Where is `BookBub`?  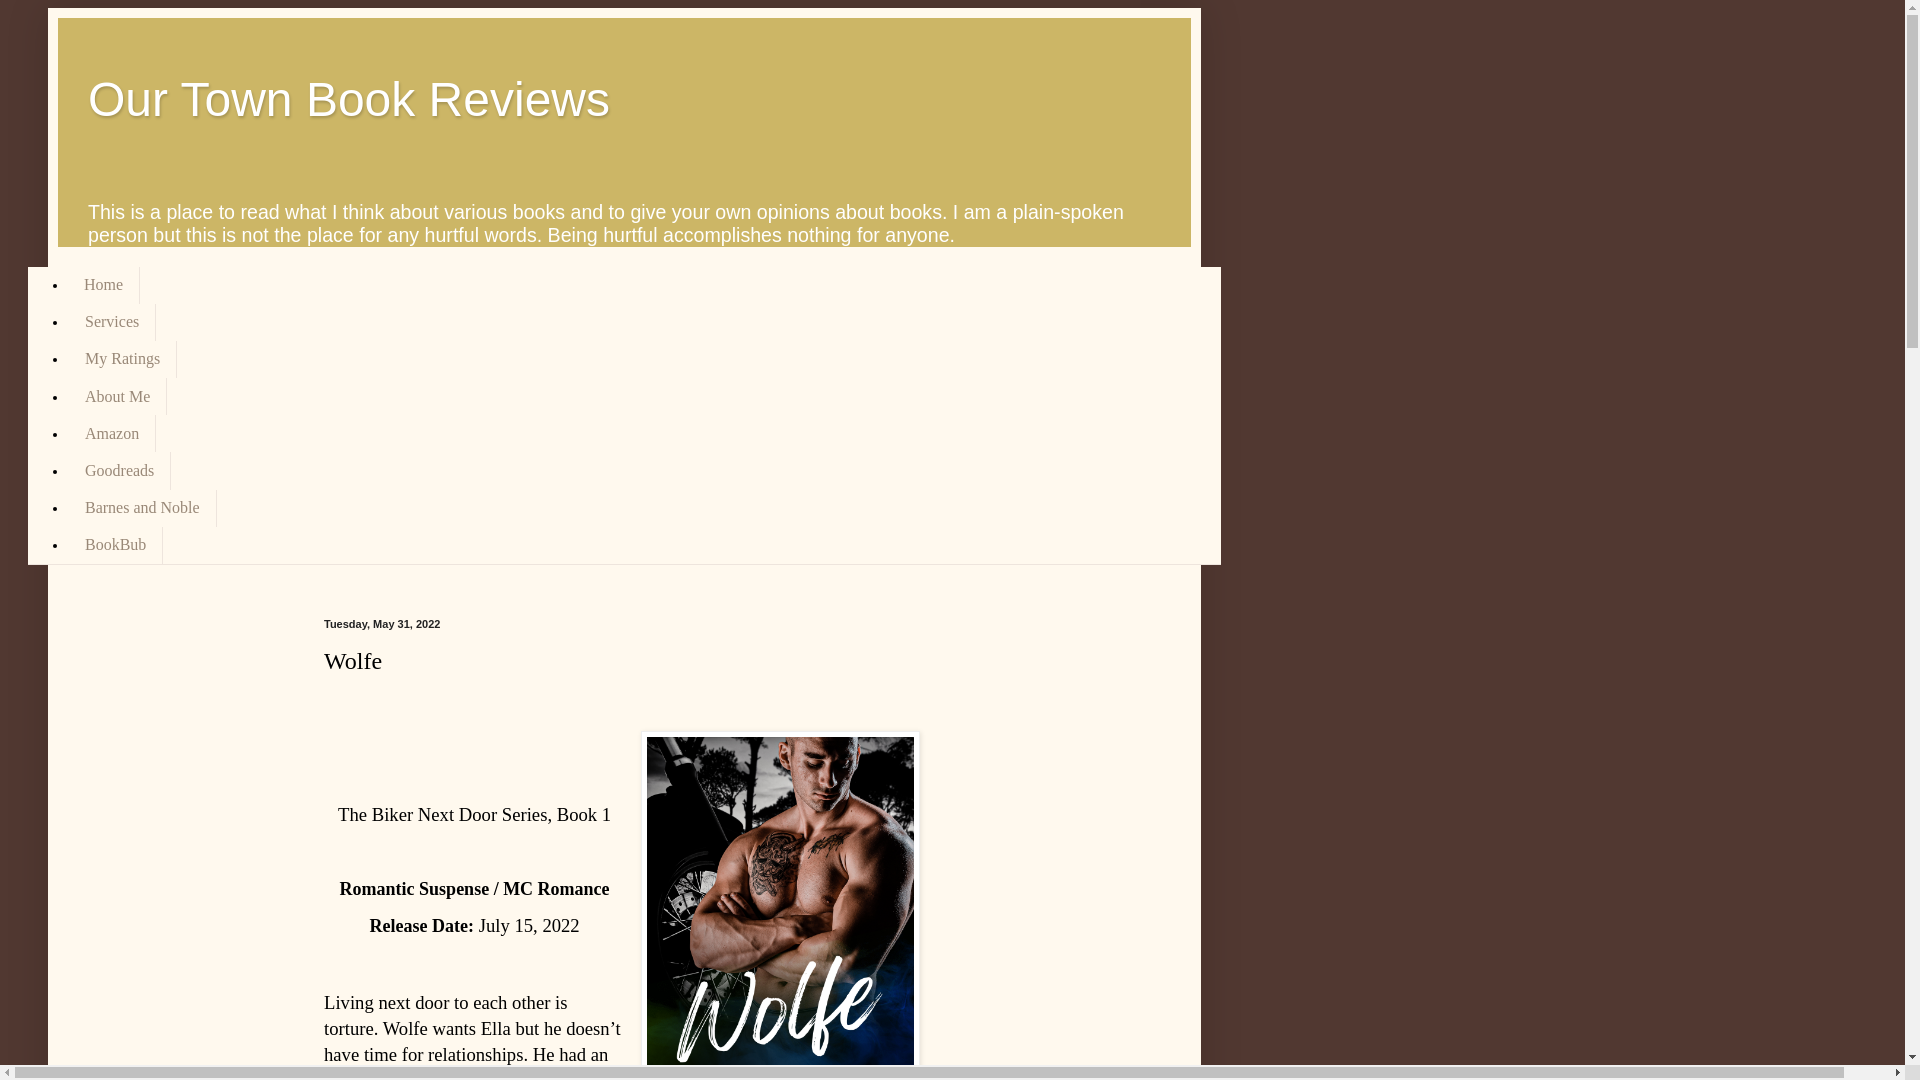
BookBub is located at coordinates (115, 545).